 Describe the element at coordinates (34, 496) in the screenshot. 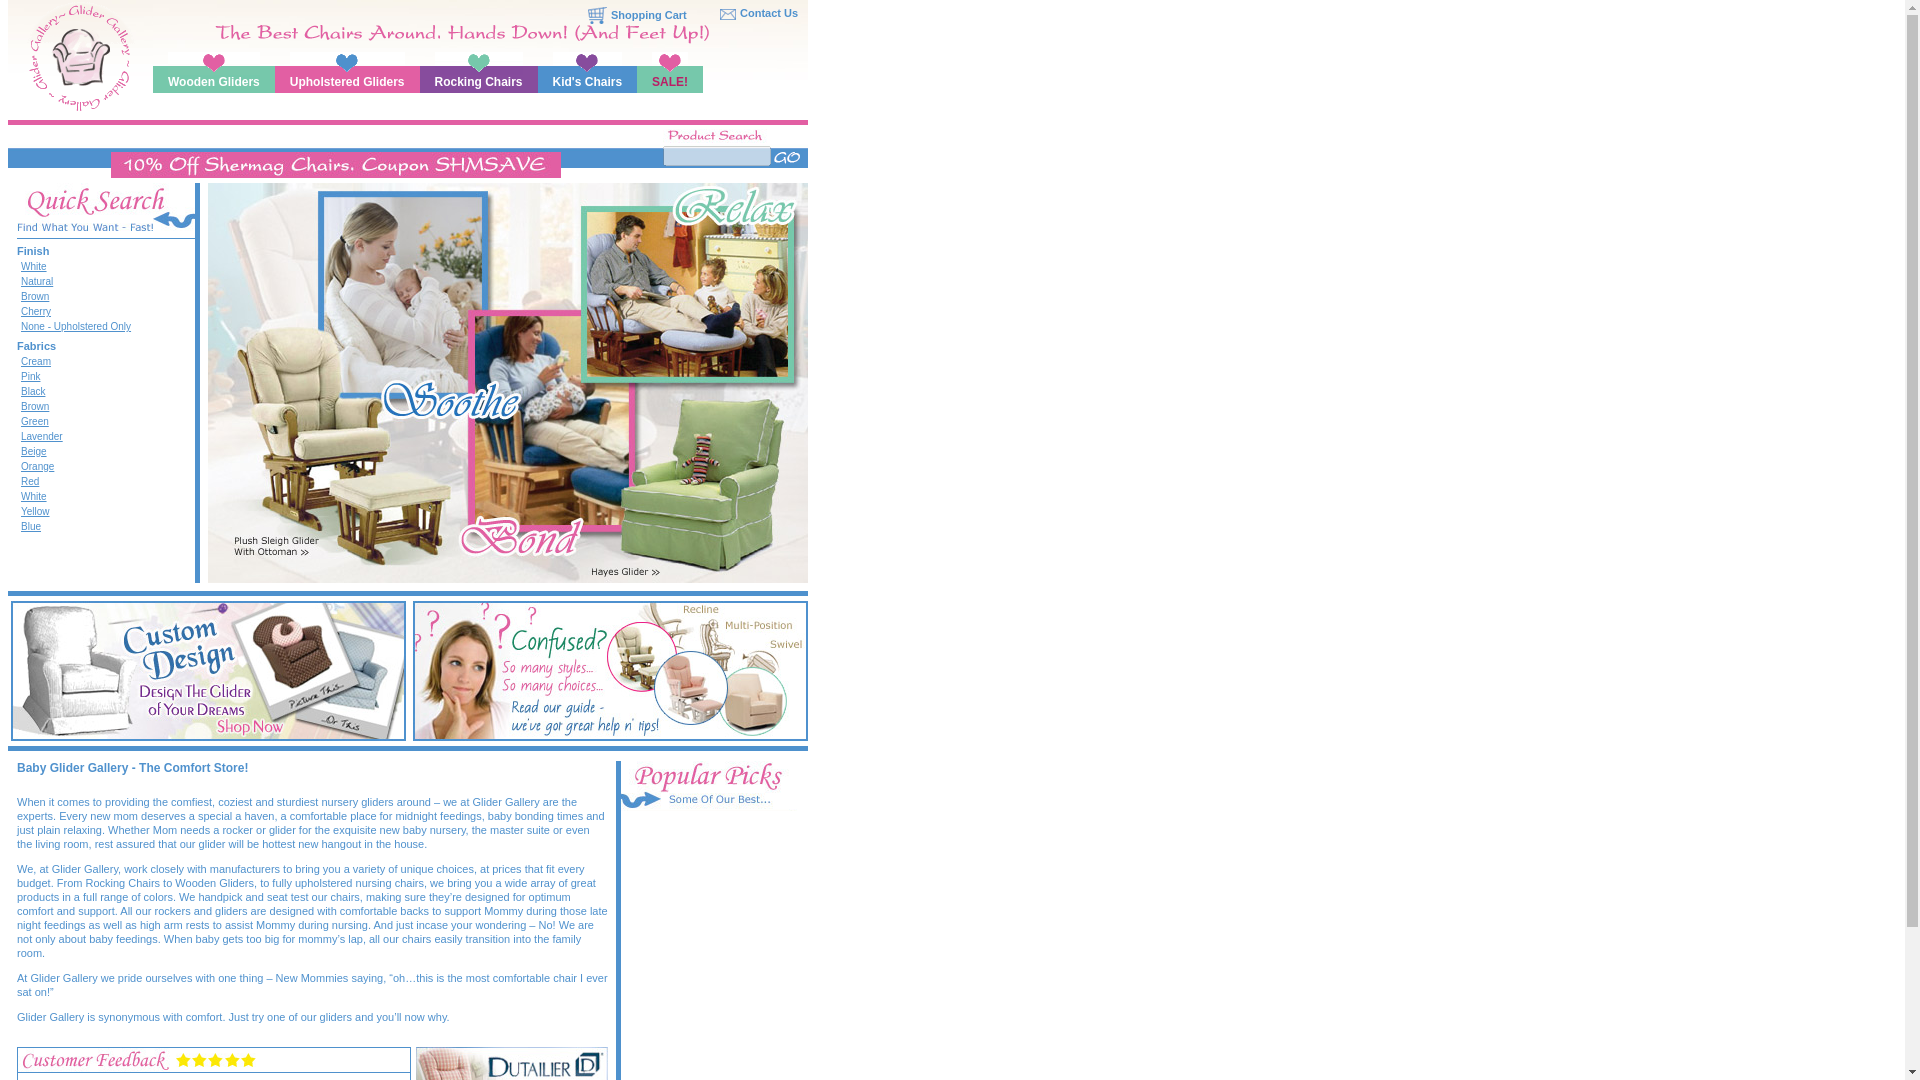

I see `White` at that location.